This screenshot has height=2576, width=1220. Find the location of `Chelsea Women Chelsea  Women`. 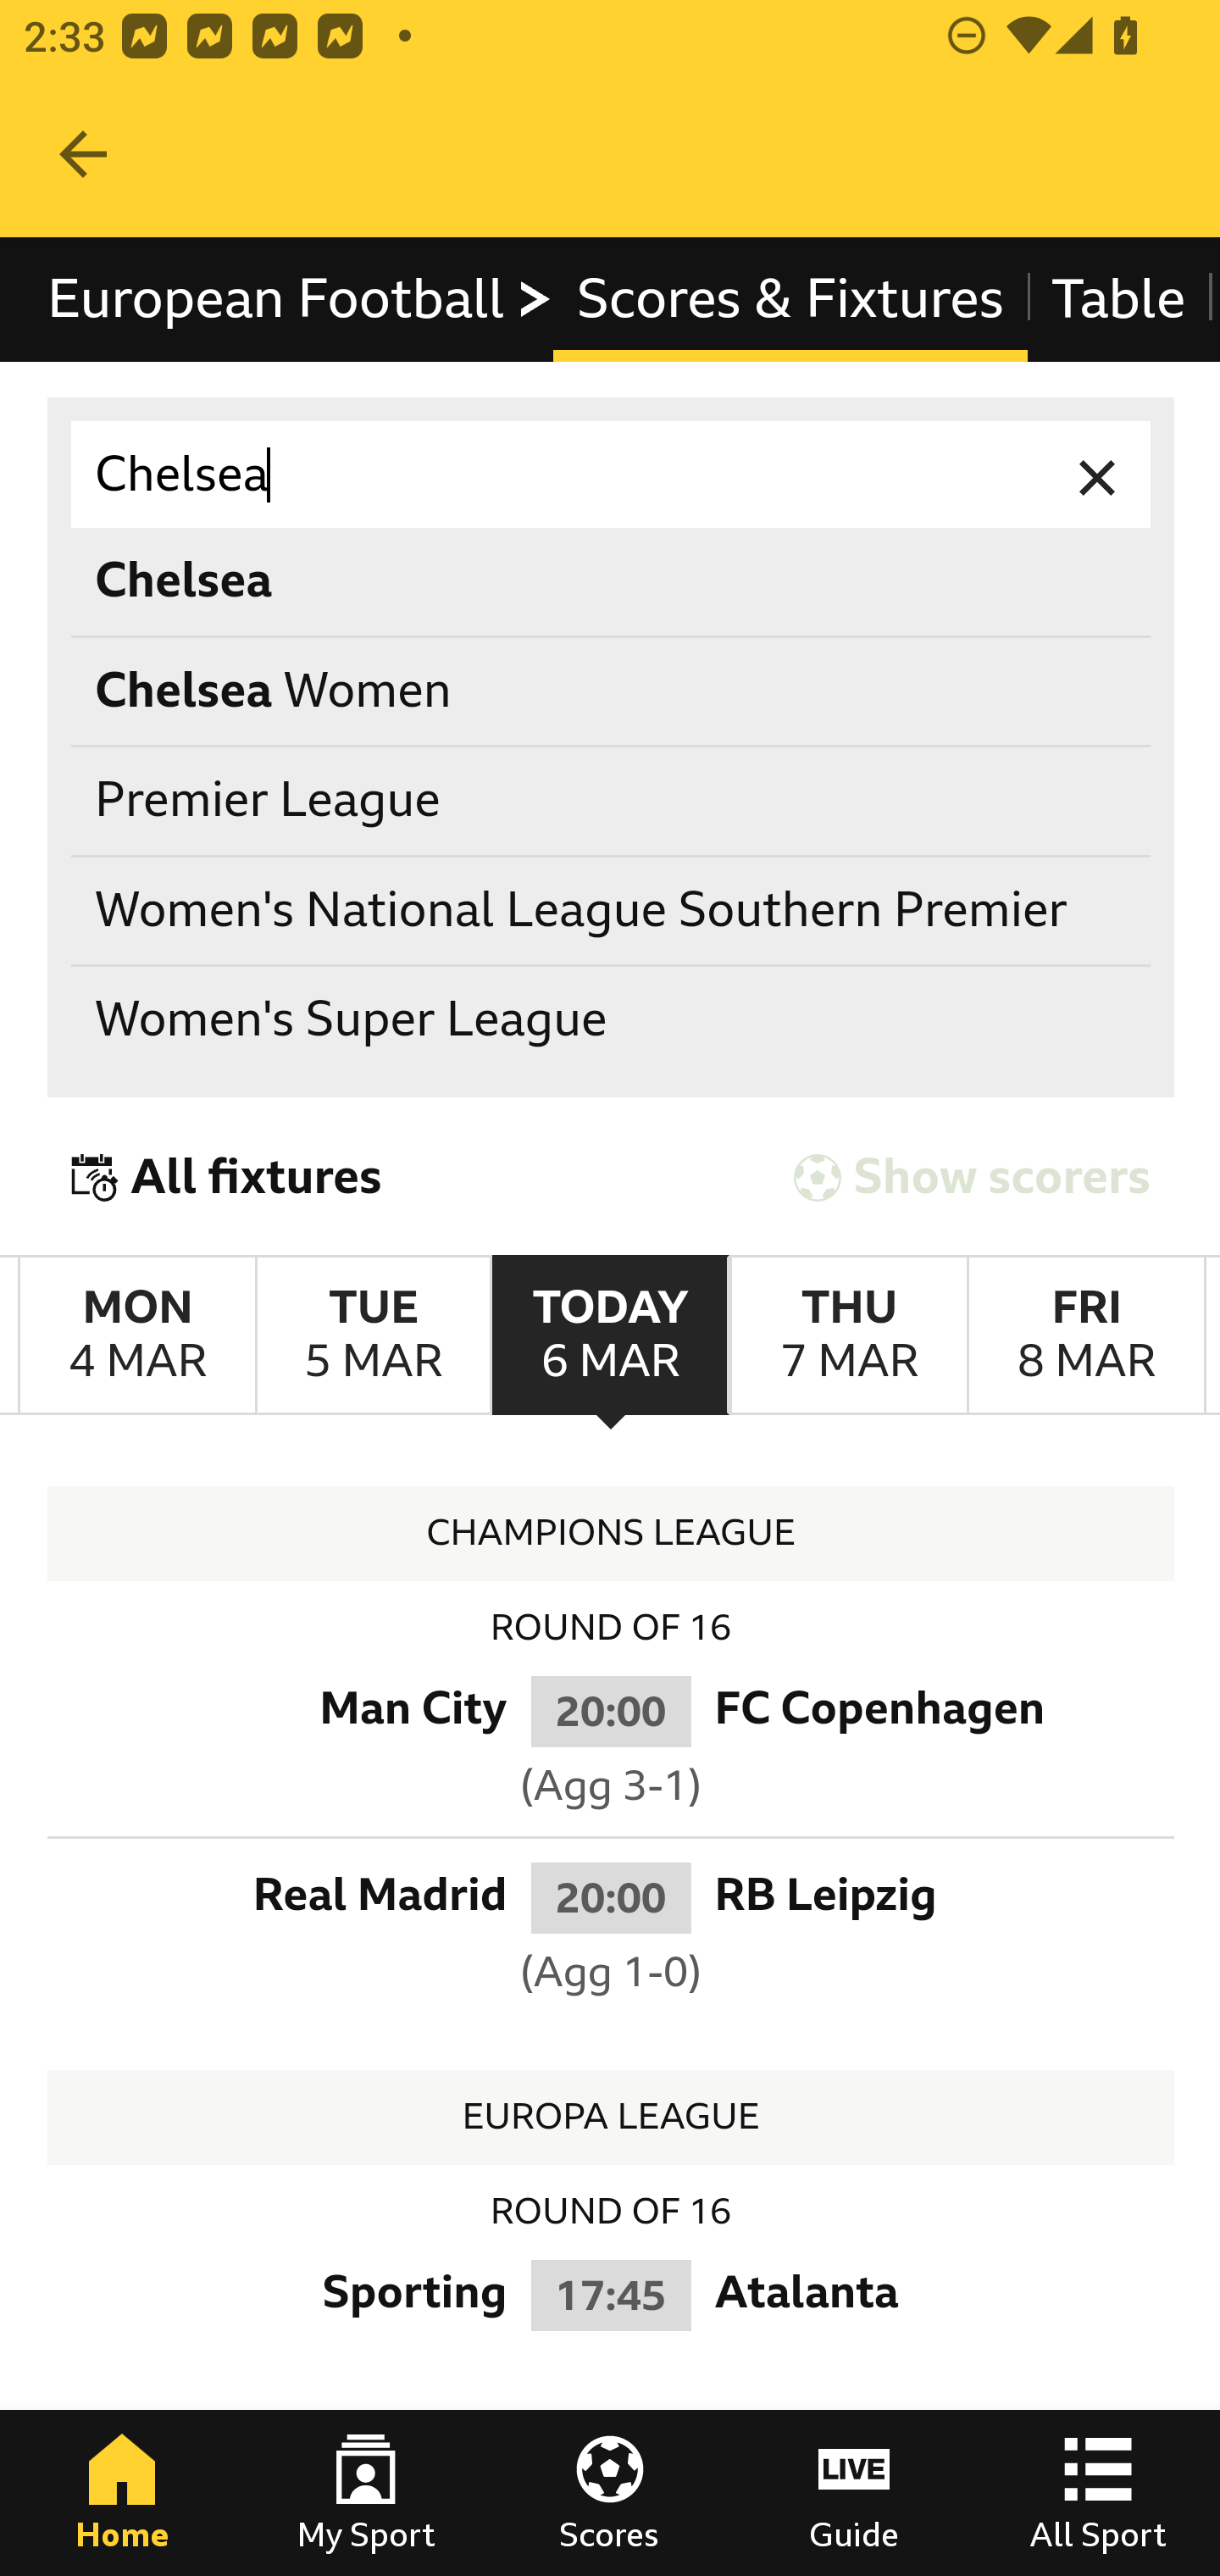

Chelsea Women Chelsea  Women is located at coordinates (612, 690).